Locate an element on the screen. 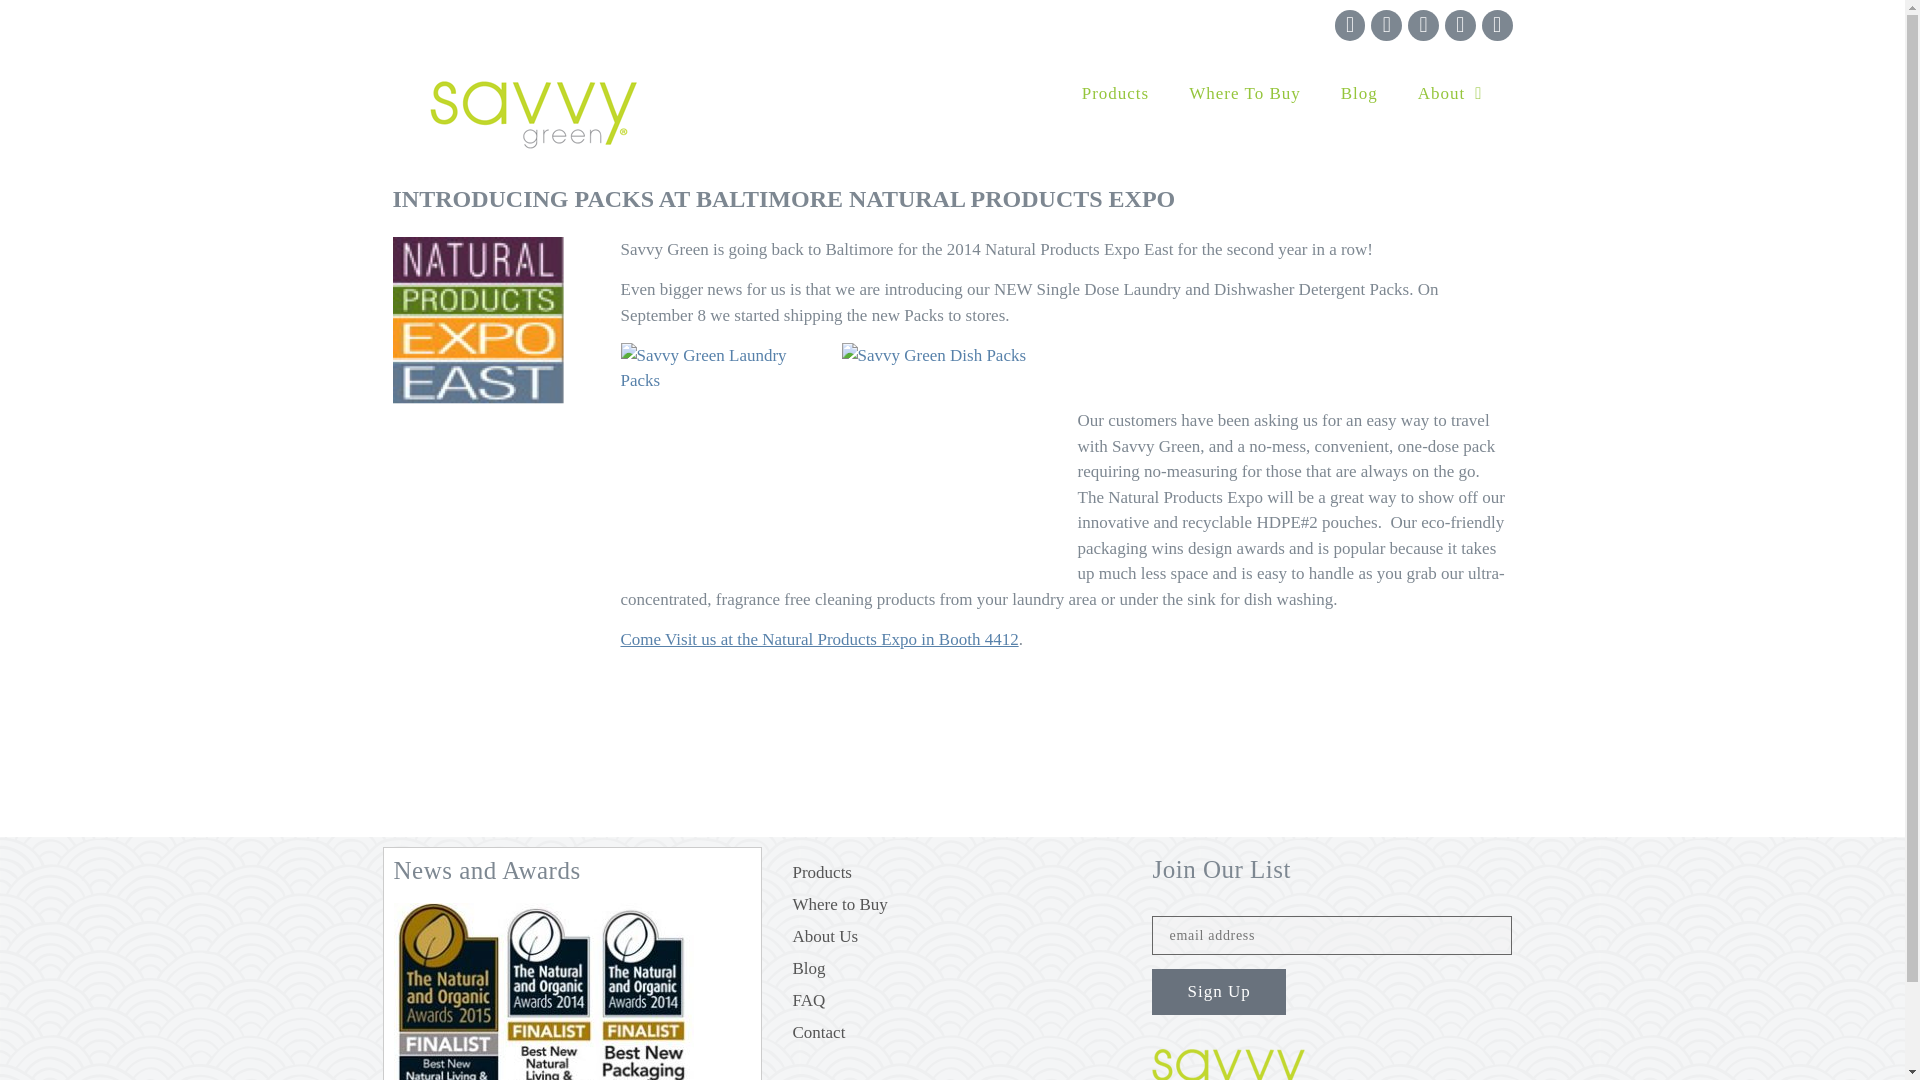 The width and height of the screenshot is (1920, 1080). Come Visit us at the Natural Products Expo in Booth 4412 is located at coordinates (818, 639).